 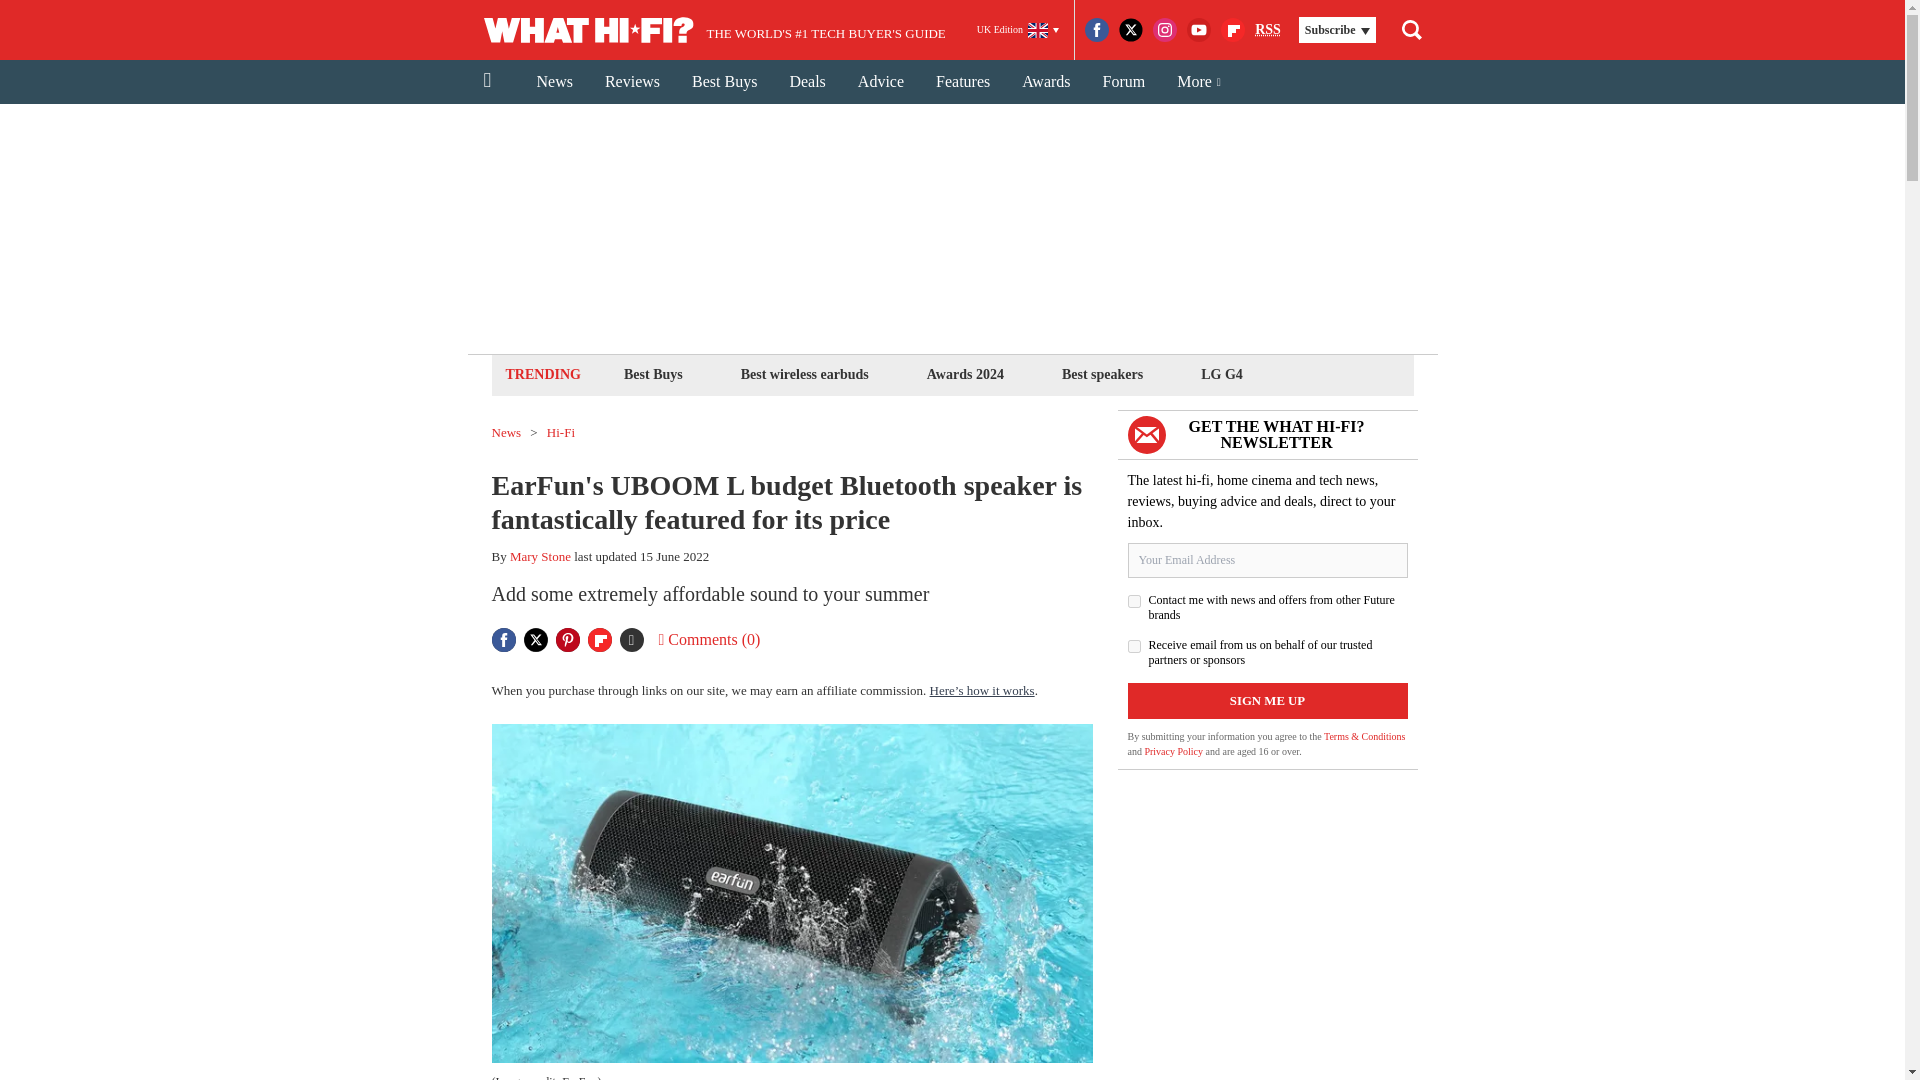 What do you see at coordinates (540, 556) in the screenshot?
I see `Mary Stone` at bounding box center [540, 556].